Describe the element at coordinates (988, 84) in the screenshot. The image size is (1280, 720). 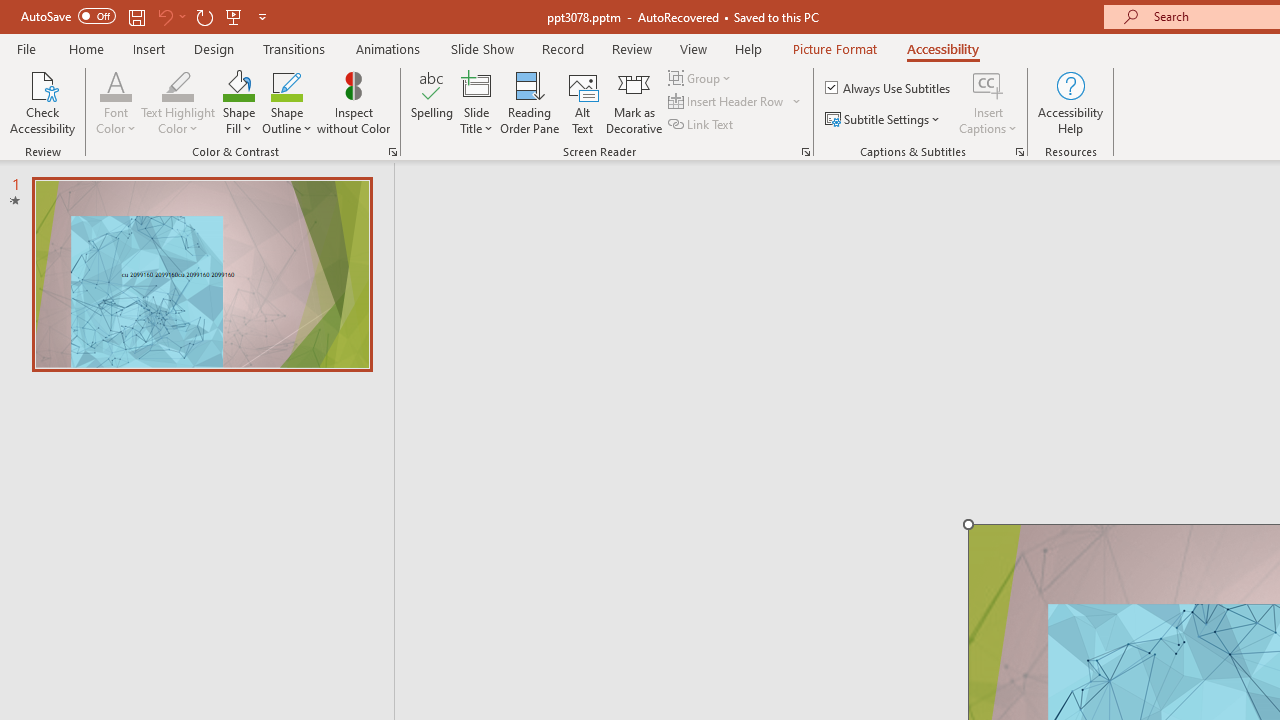
I see `Insert Captions` at that location.